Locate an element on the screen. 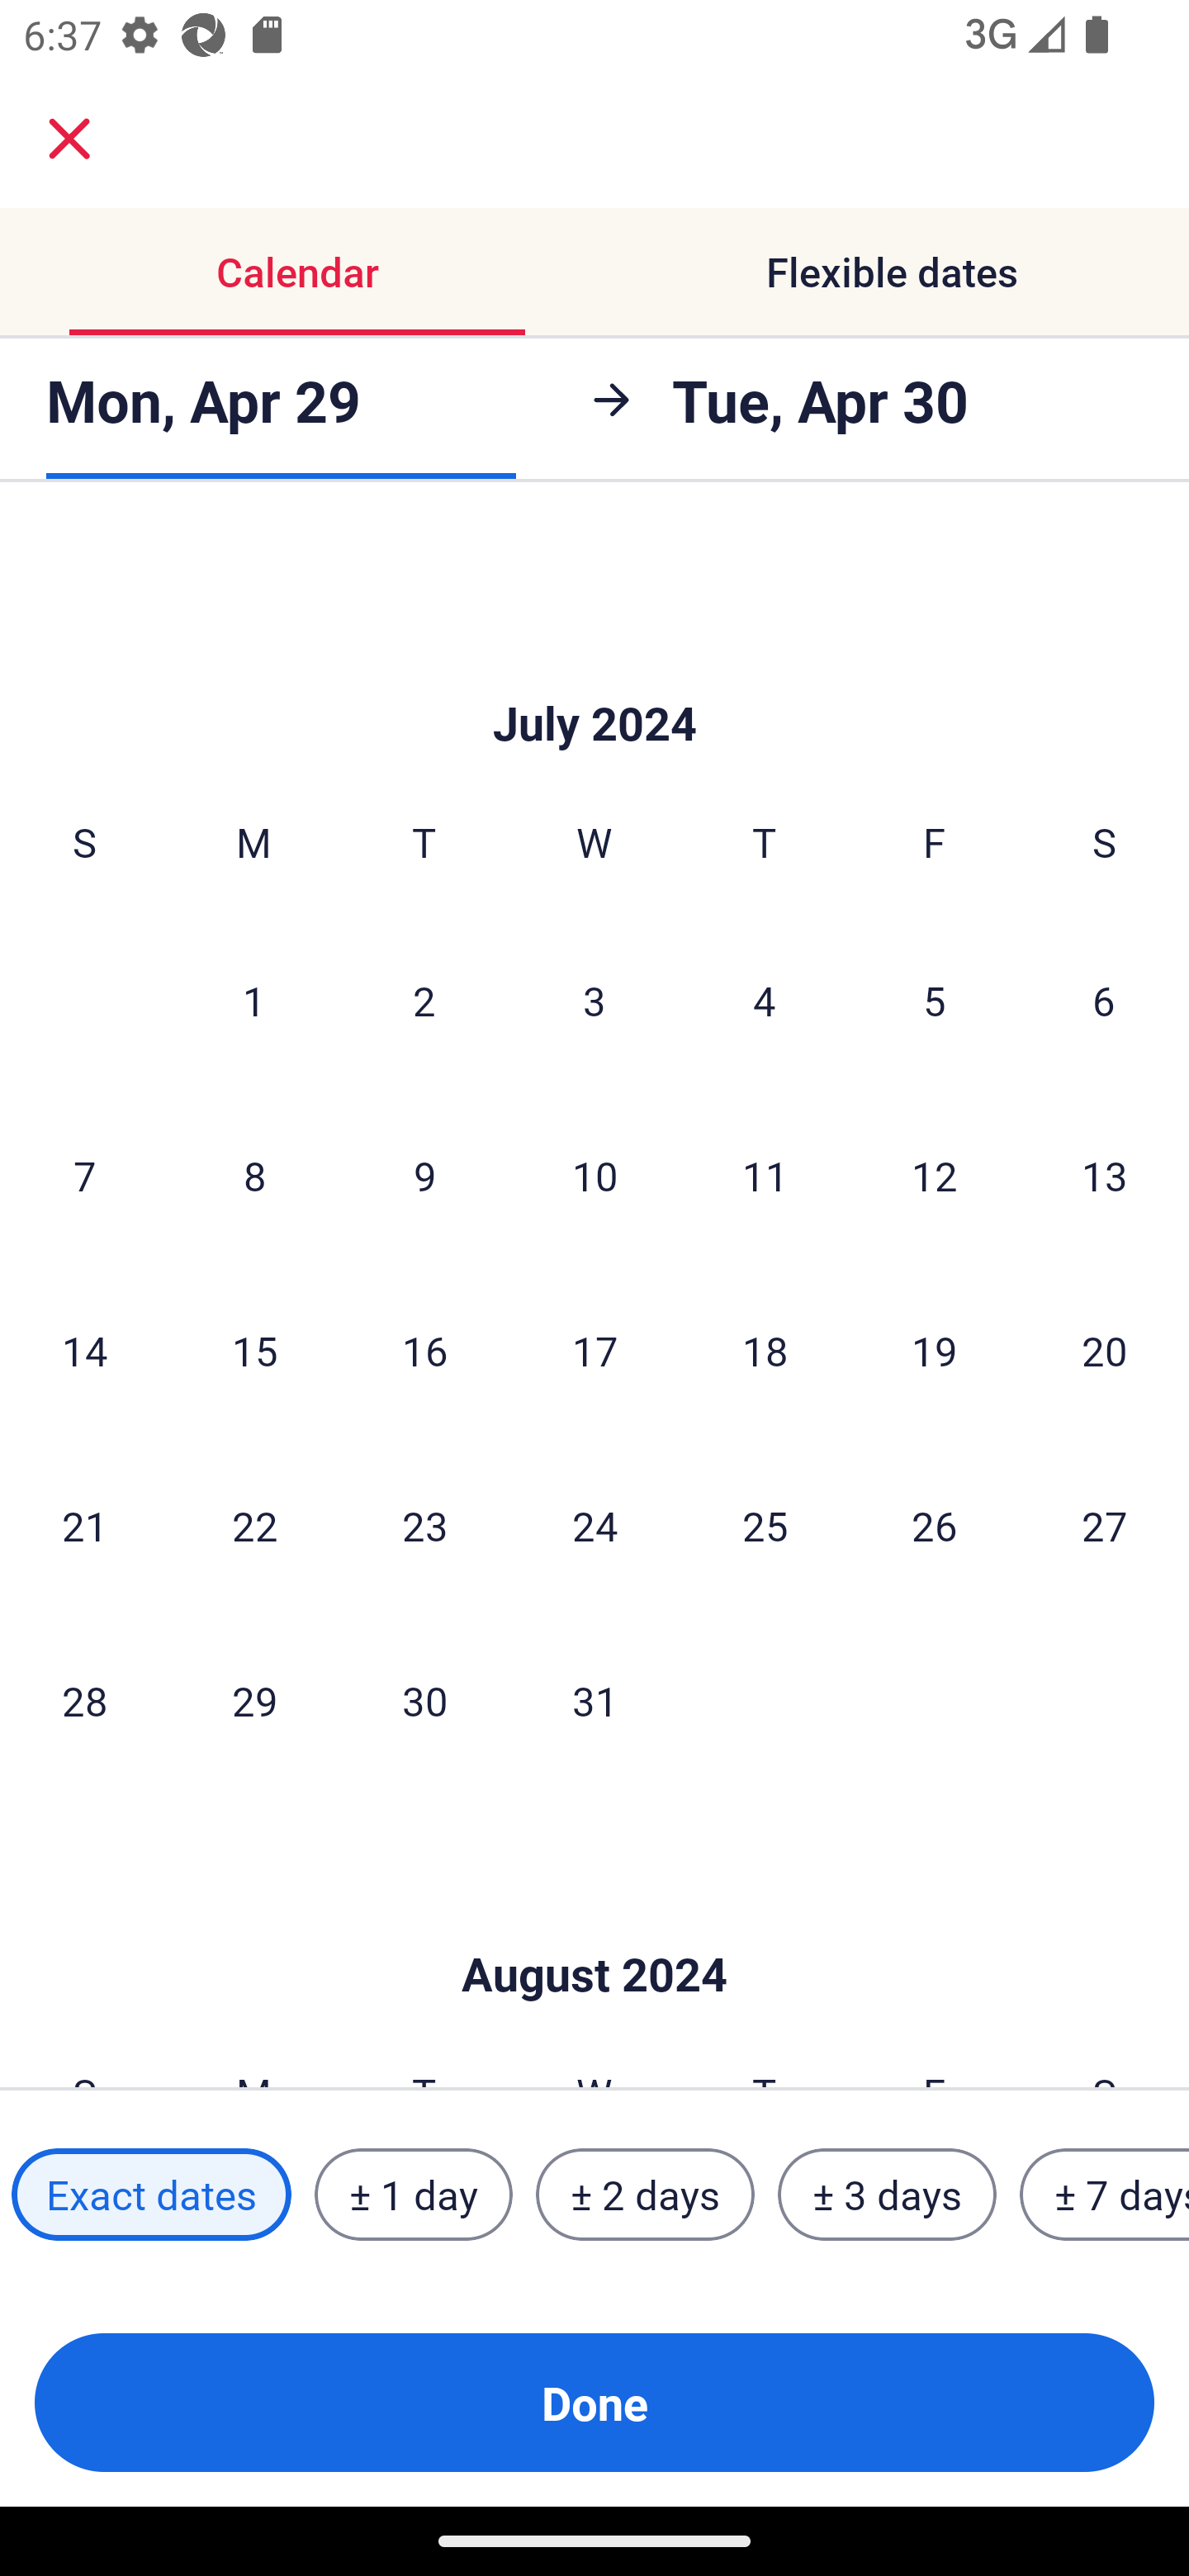 Image resolution: width=1189 pixels, height=2576 pixels. 8 Monday, July 8, 2024 is located at coordinates (254, 1174).